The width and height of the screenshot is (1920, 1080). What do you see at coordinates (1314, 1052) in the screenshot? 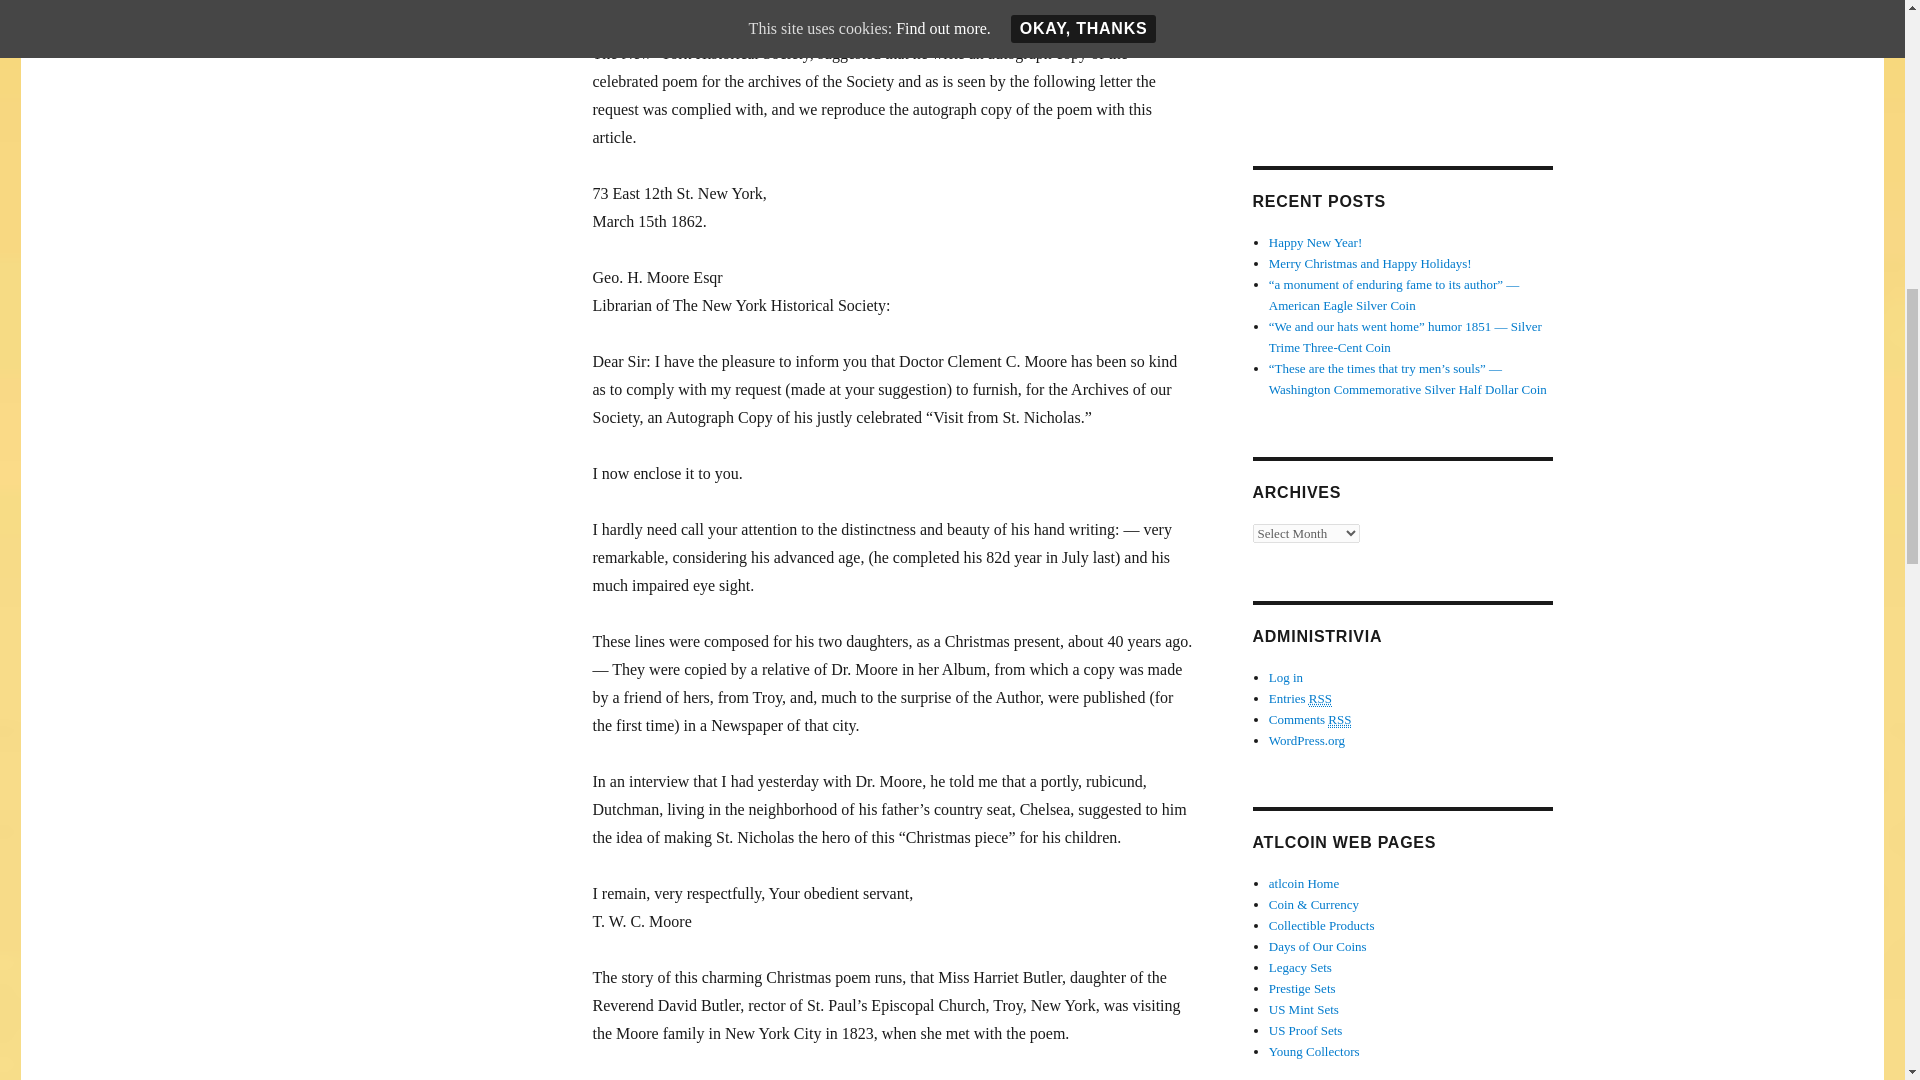
I see `Young Collectors Edition Coin Sets` at bounding box center [1314, 1052].